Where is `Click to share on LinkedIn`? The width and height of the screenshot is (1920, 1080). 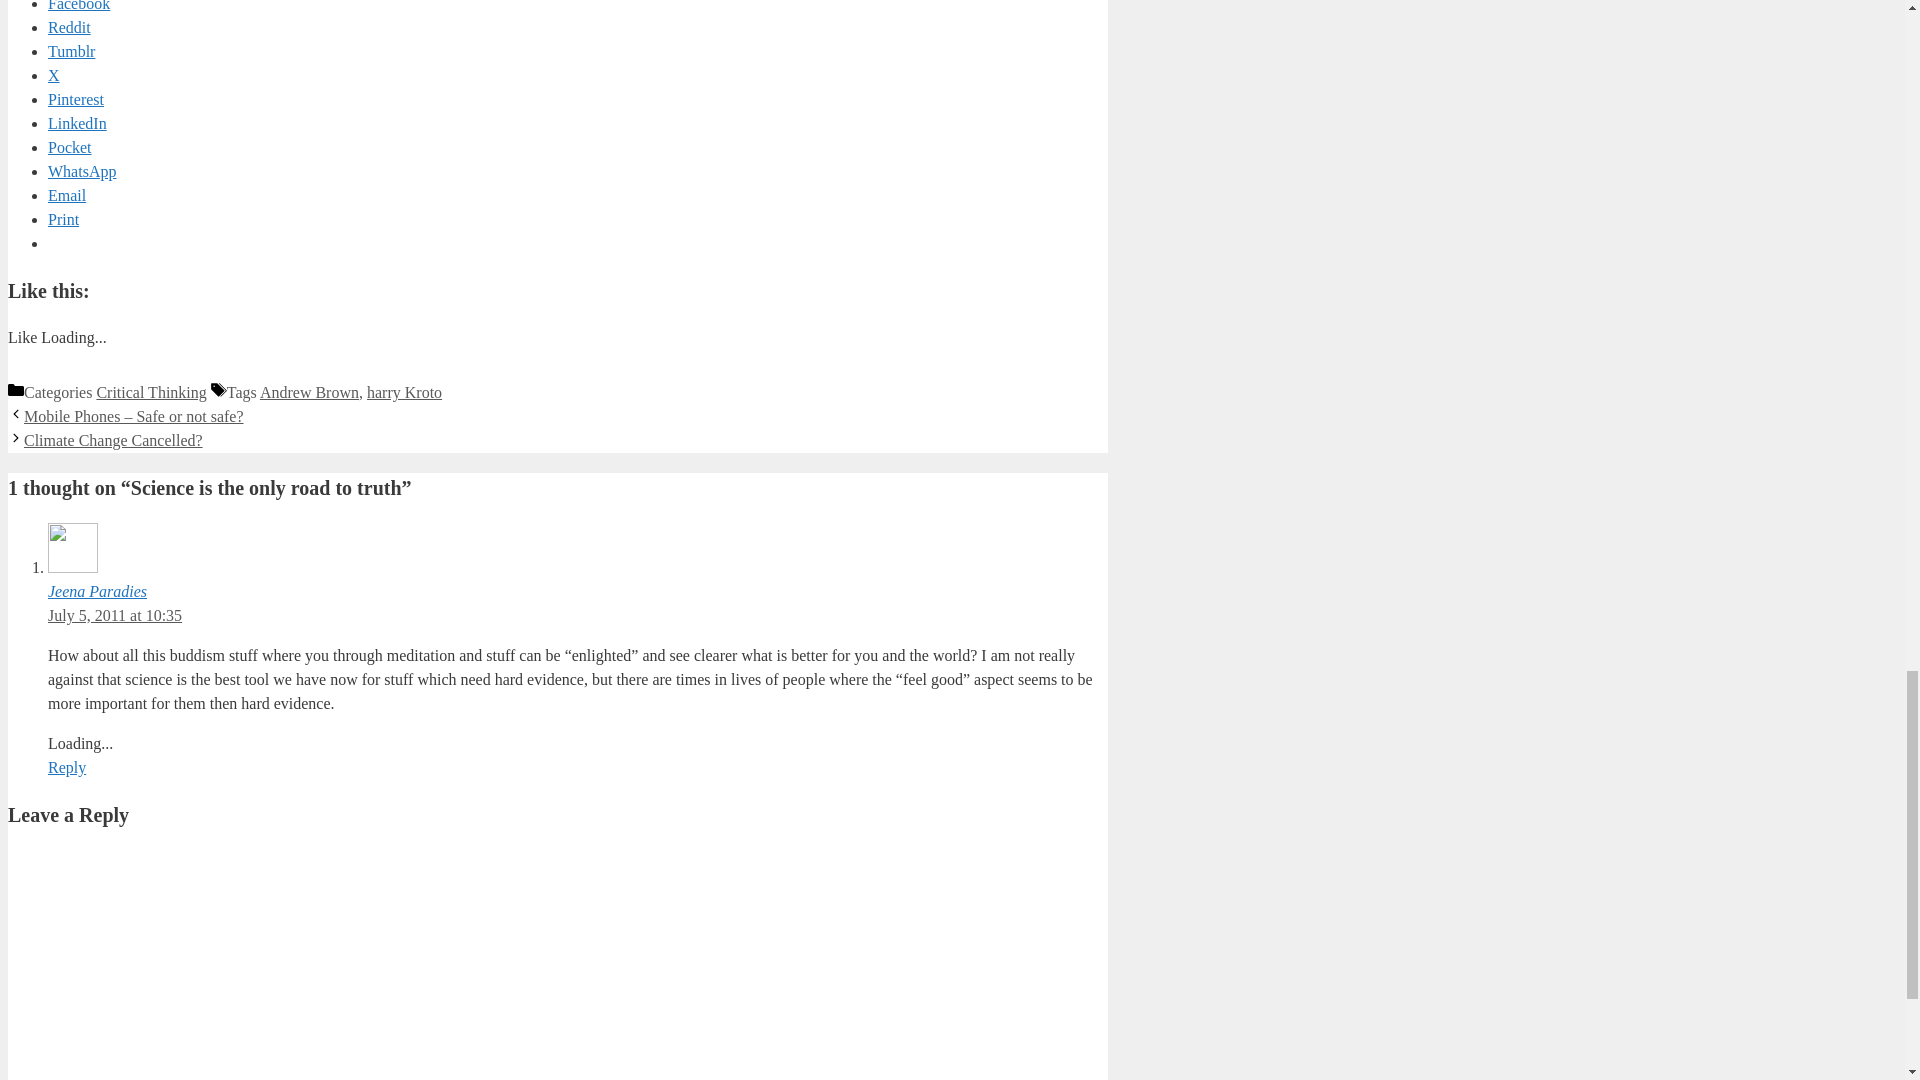 Click to share on LinkedIn is located at coordinates (78, 122).